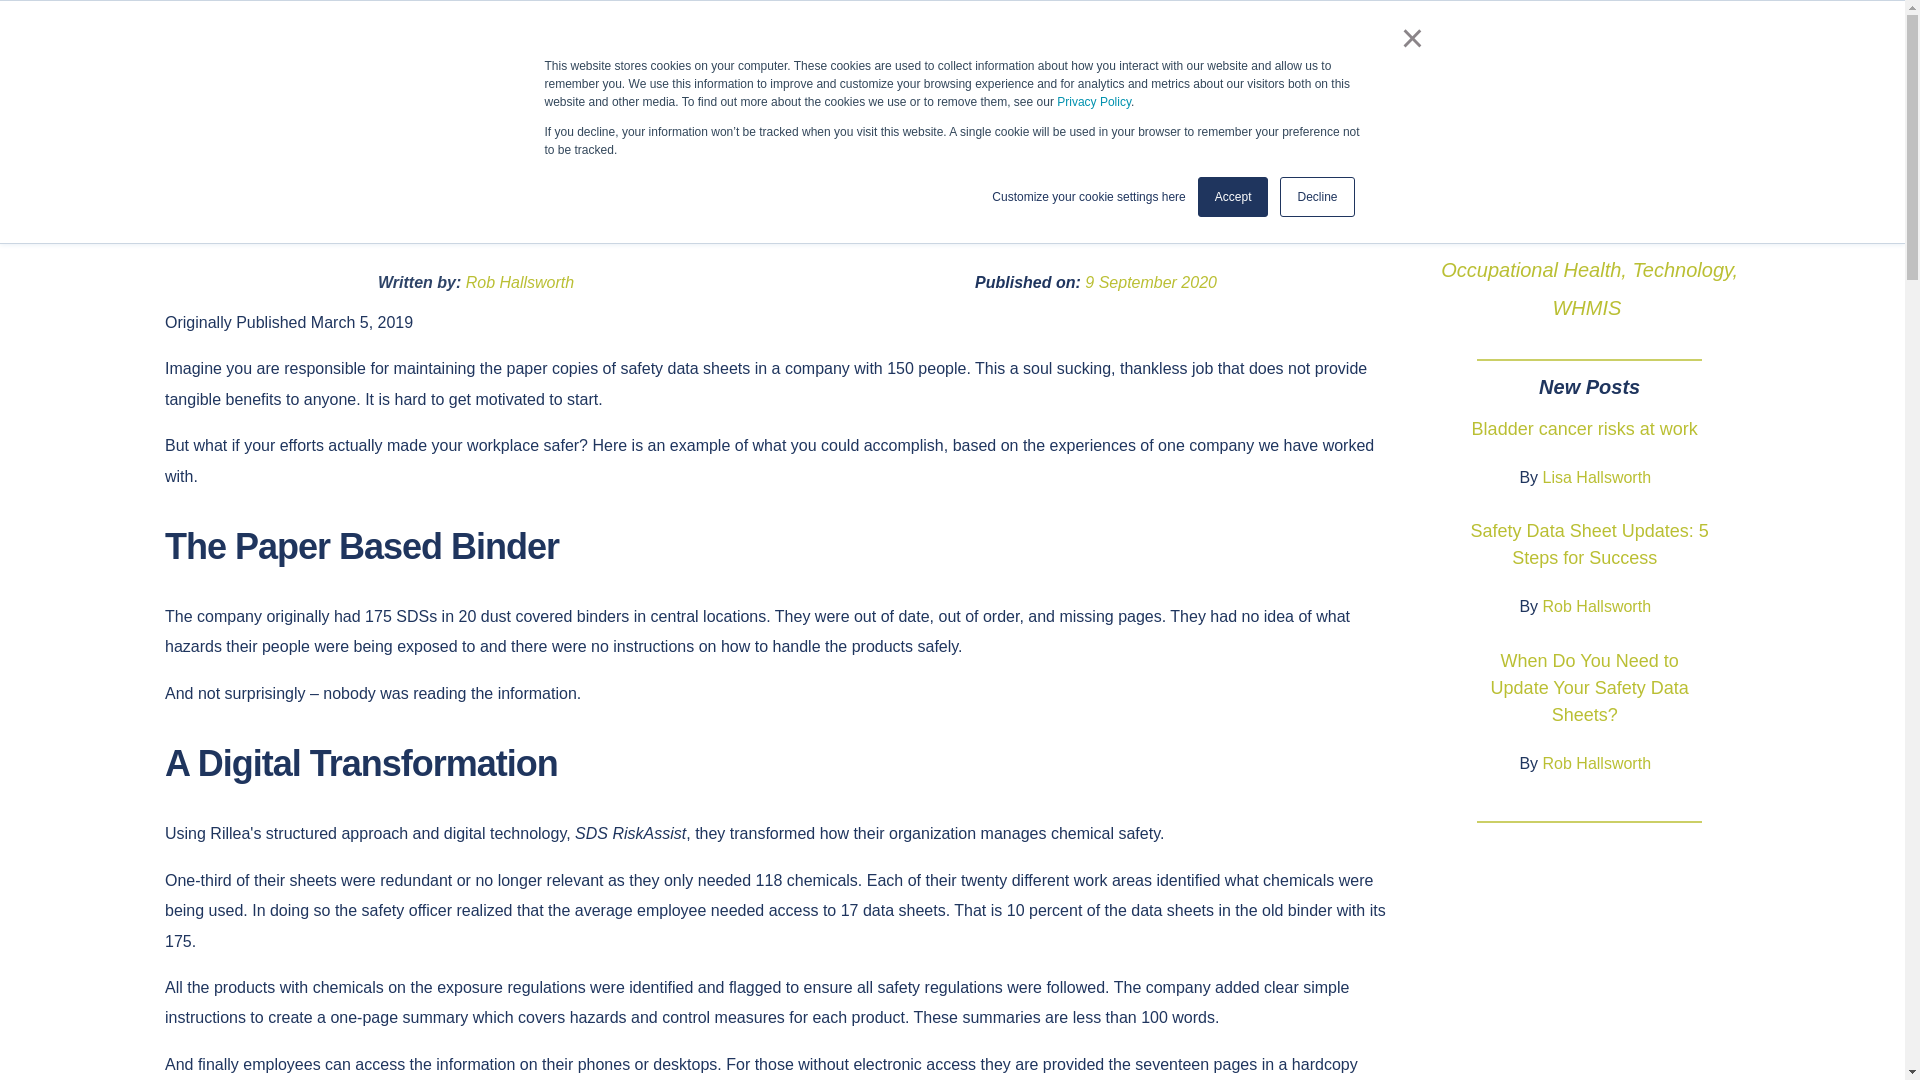 This screenshot has width=1920, height=1080. I want to click on Accept, so click(1234, 197).